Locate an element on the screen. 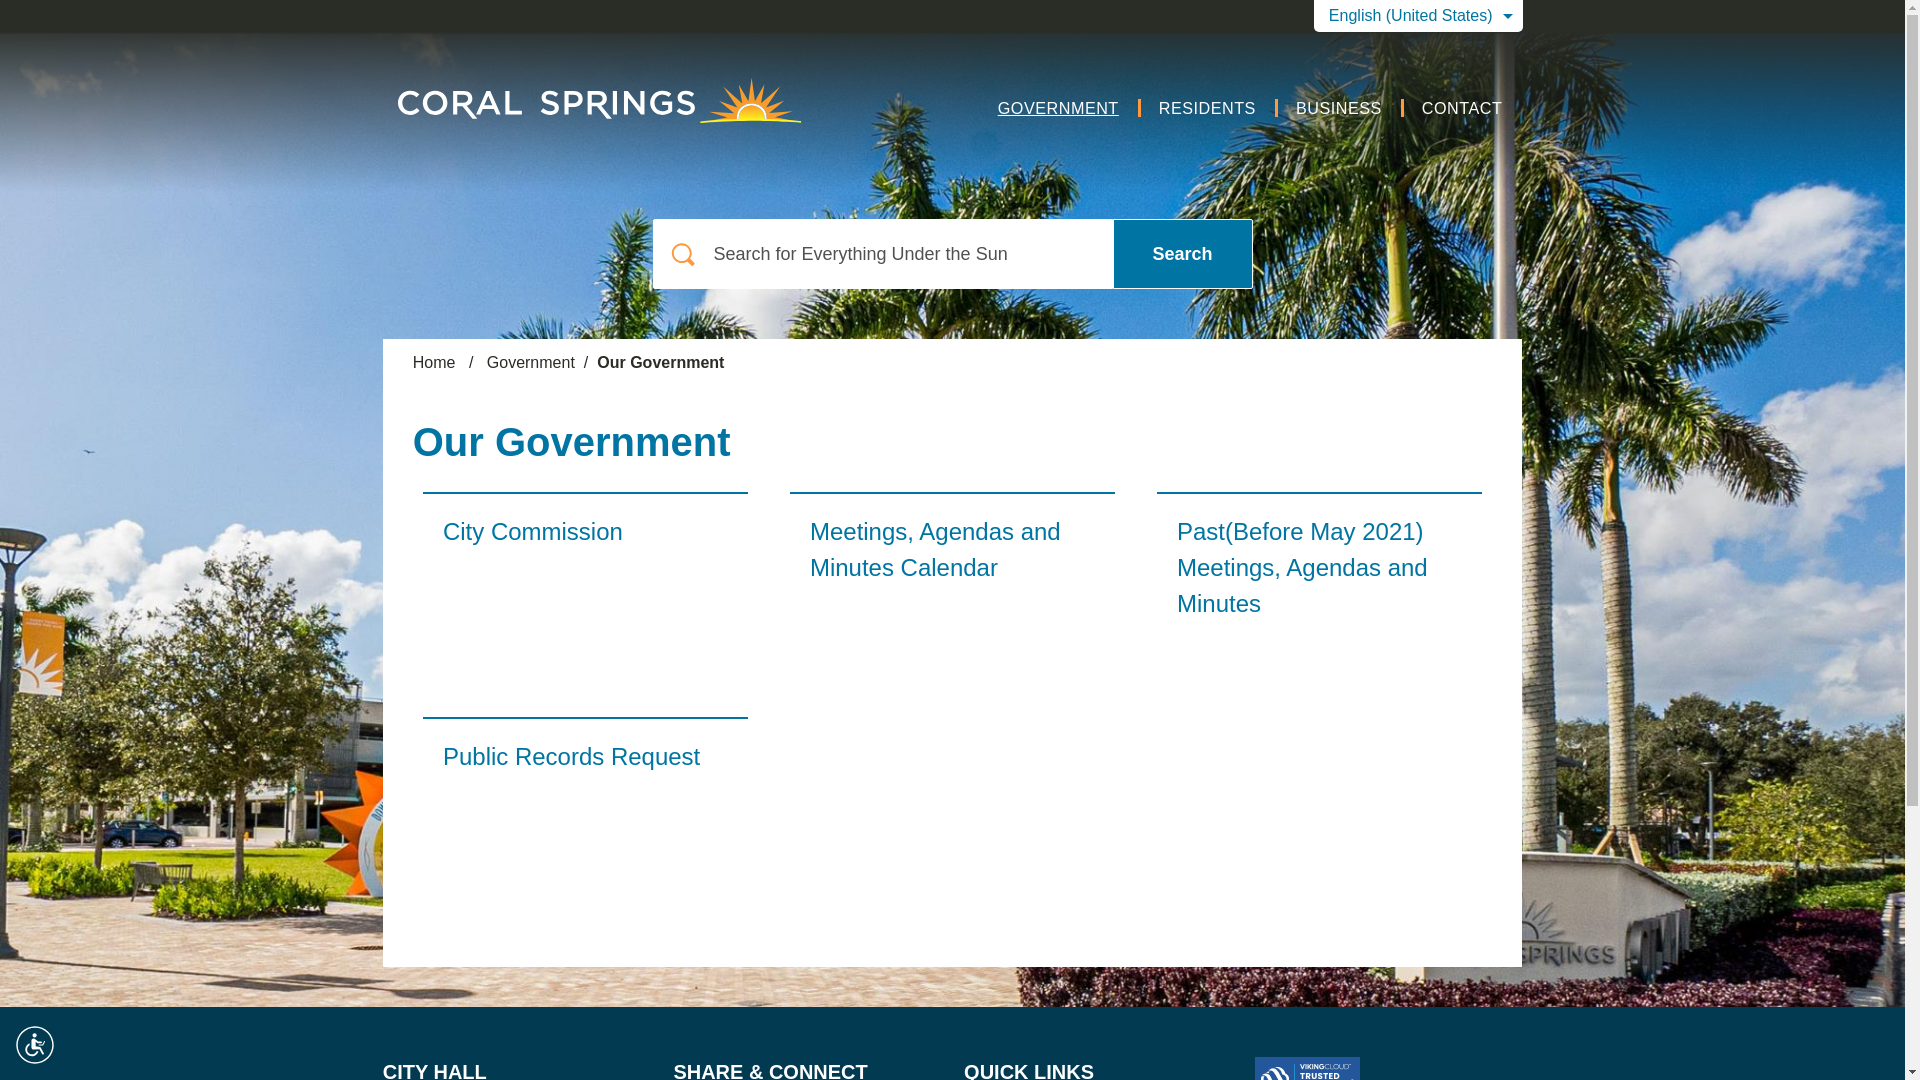 This screenshot has height=1080, width=1920. Search is located at coordinates (1181, 254).